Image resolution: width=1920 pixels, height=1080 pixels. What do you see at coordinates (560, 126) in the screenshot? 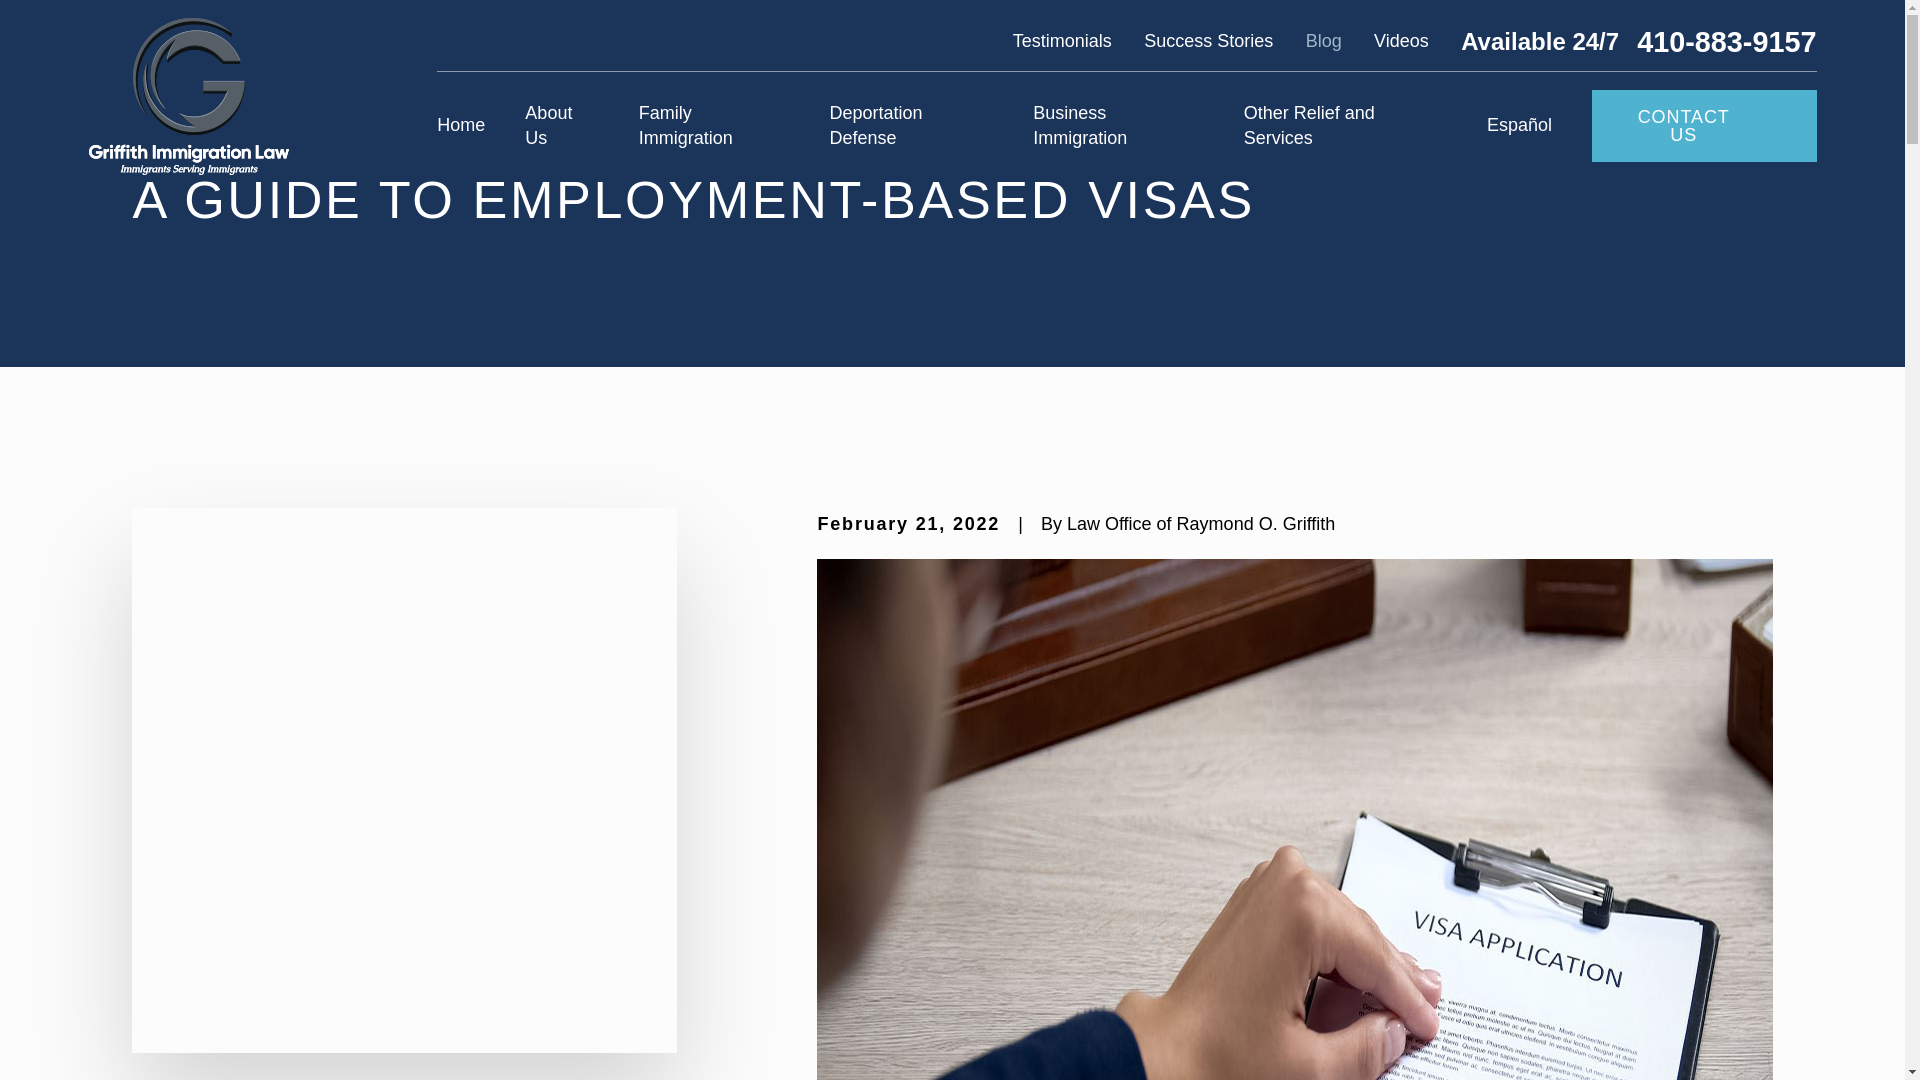
I see `About Us` at bounding box center [560, 126].